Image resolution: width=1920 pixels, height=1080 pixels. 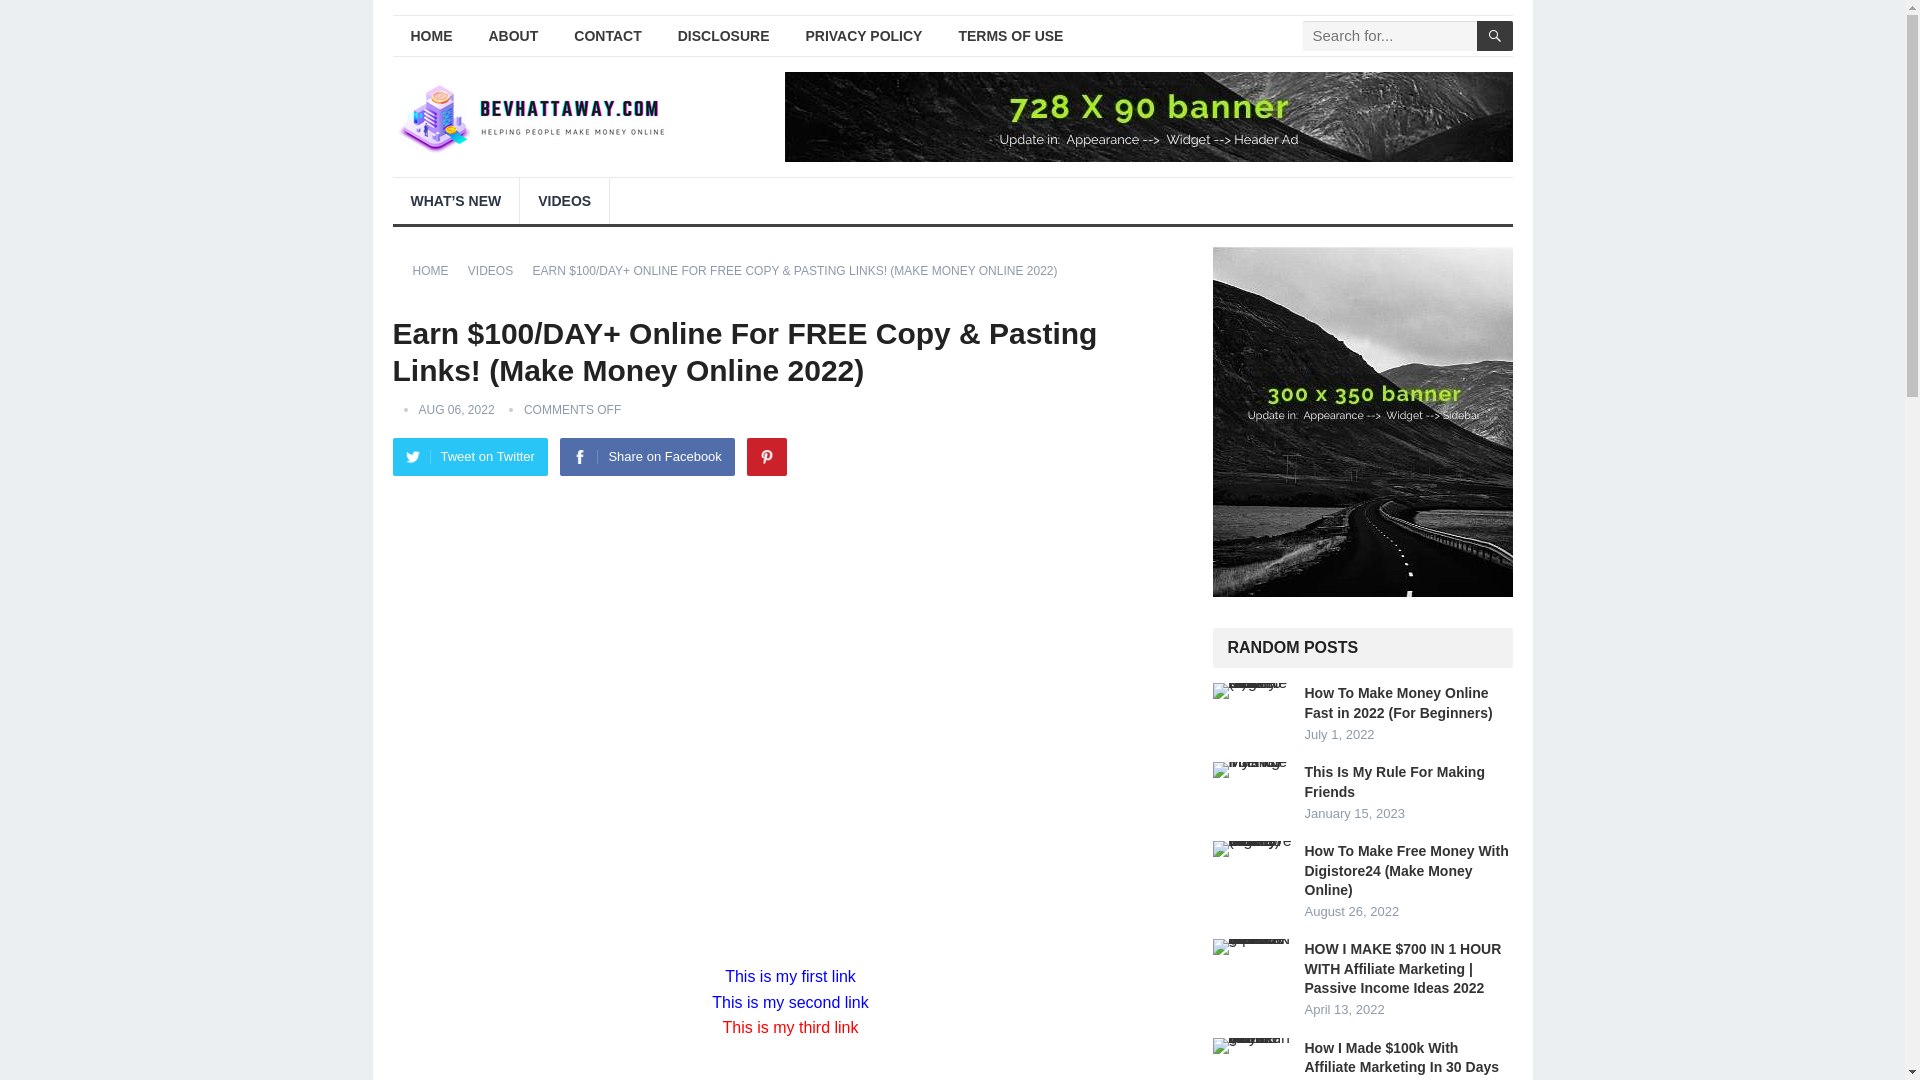 I want to click on Share on Facebook, so click(x=646, y=457).